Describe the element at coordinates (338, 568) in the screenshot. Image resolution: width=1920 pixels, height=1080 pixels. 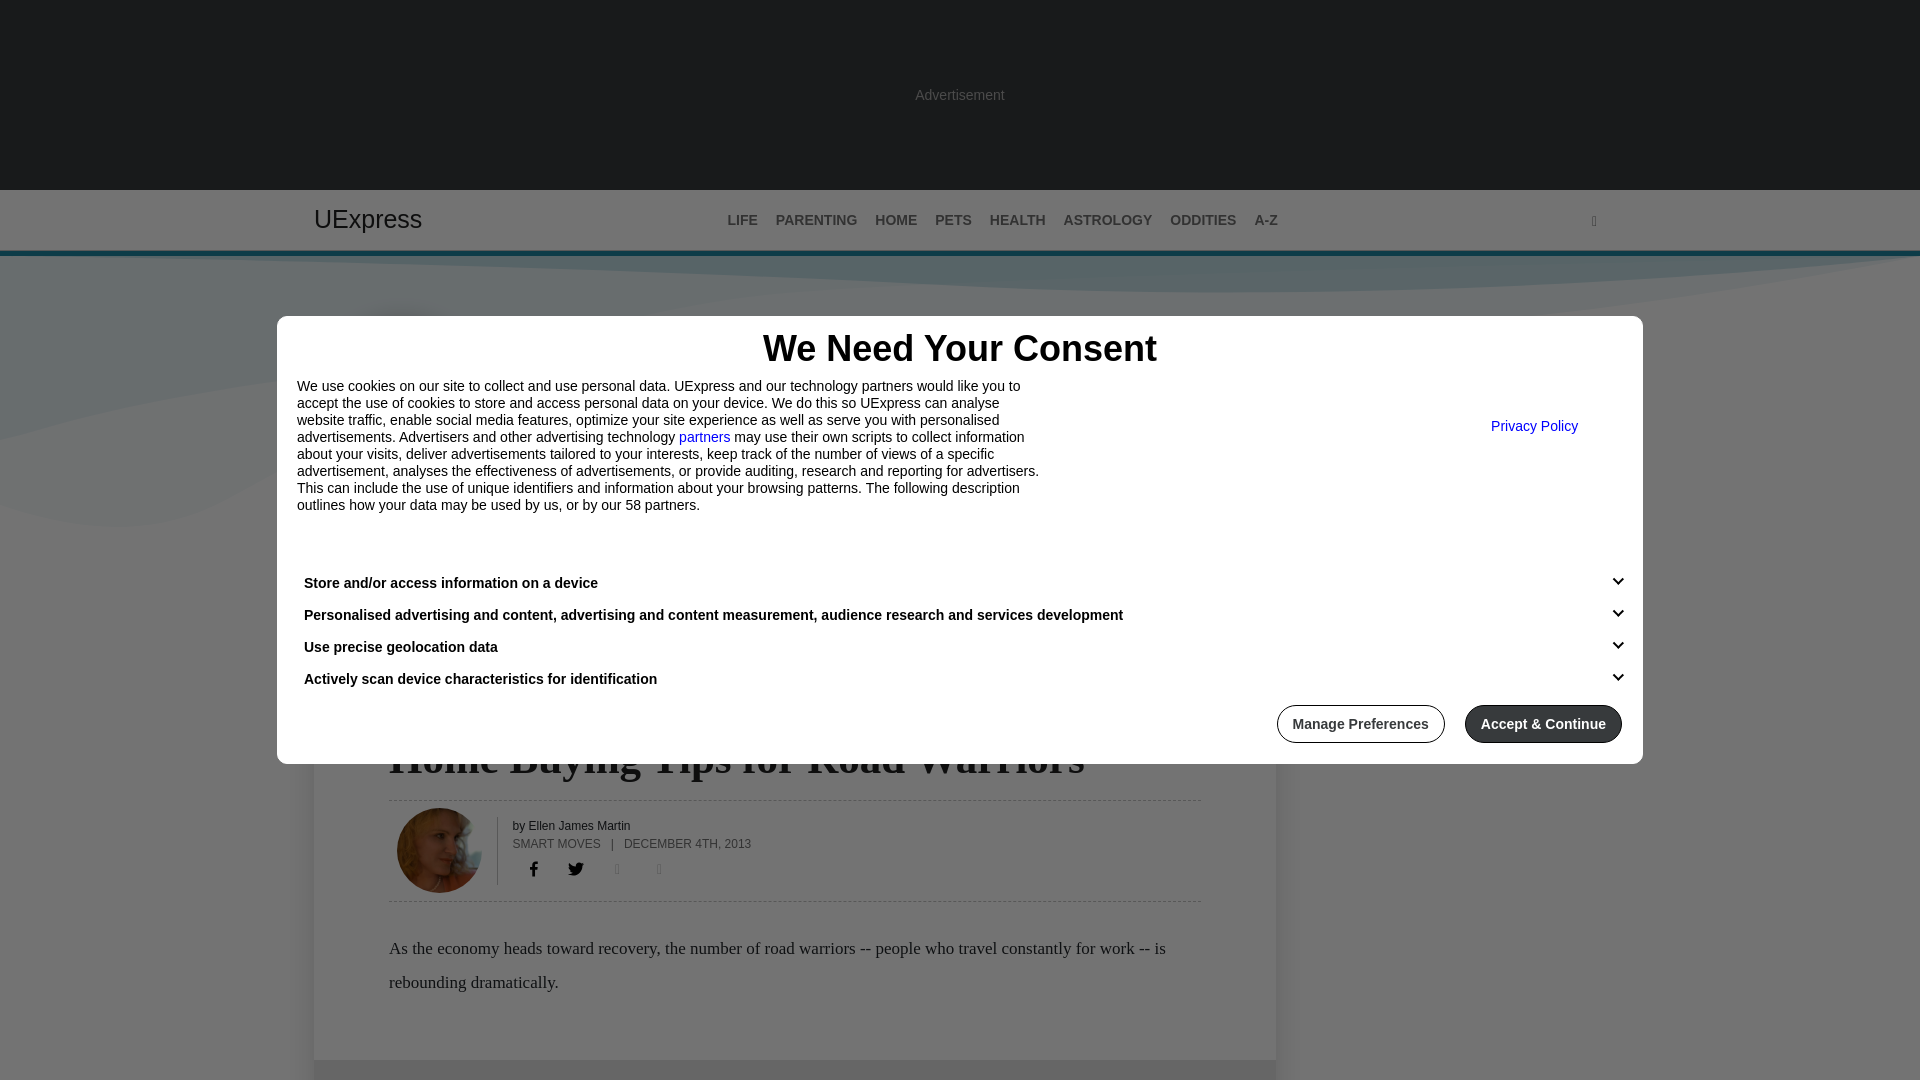
I see `Latest` at that location.